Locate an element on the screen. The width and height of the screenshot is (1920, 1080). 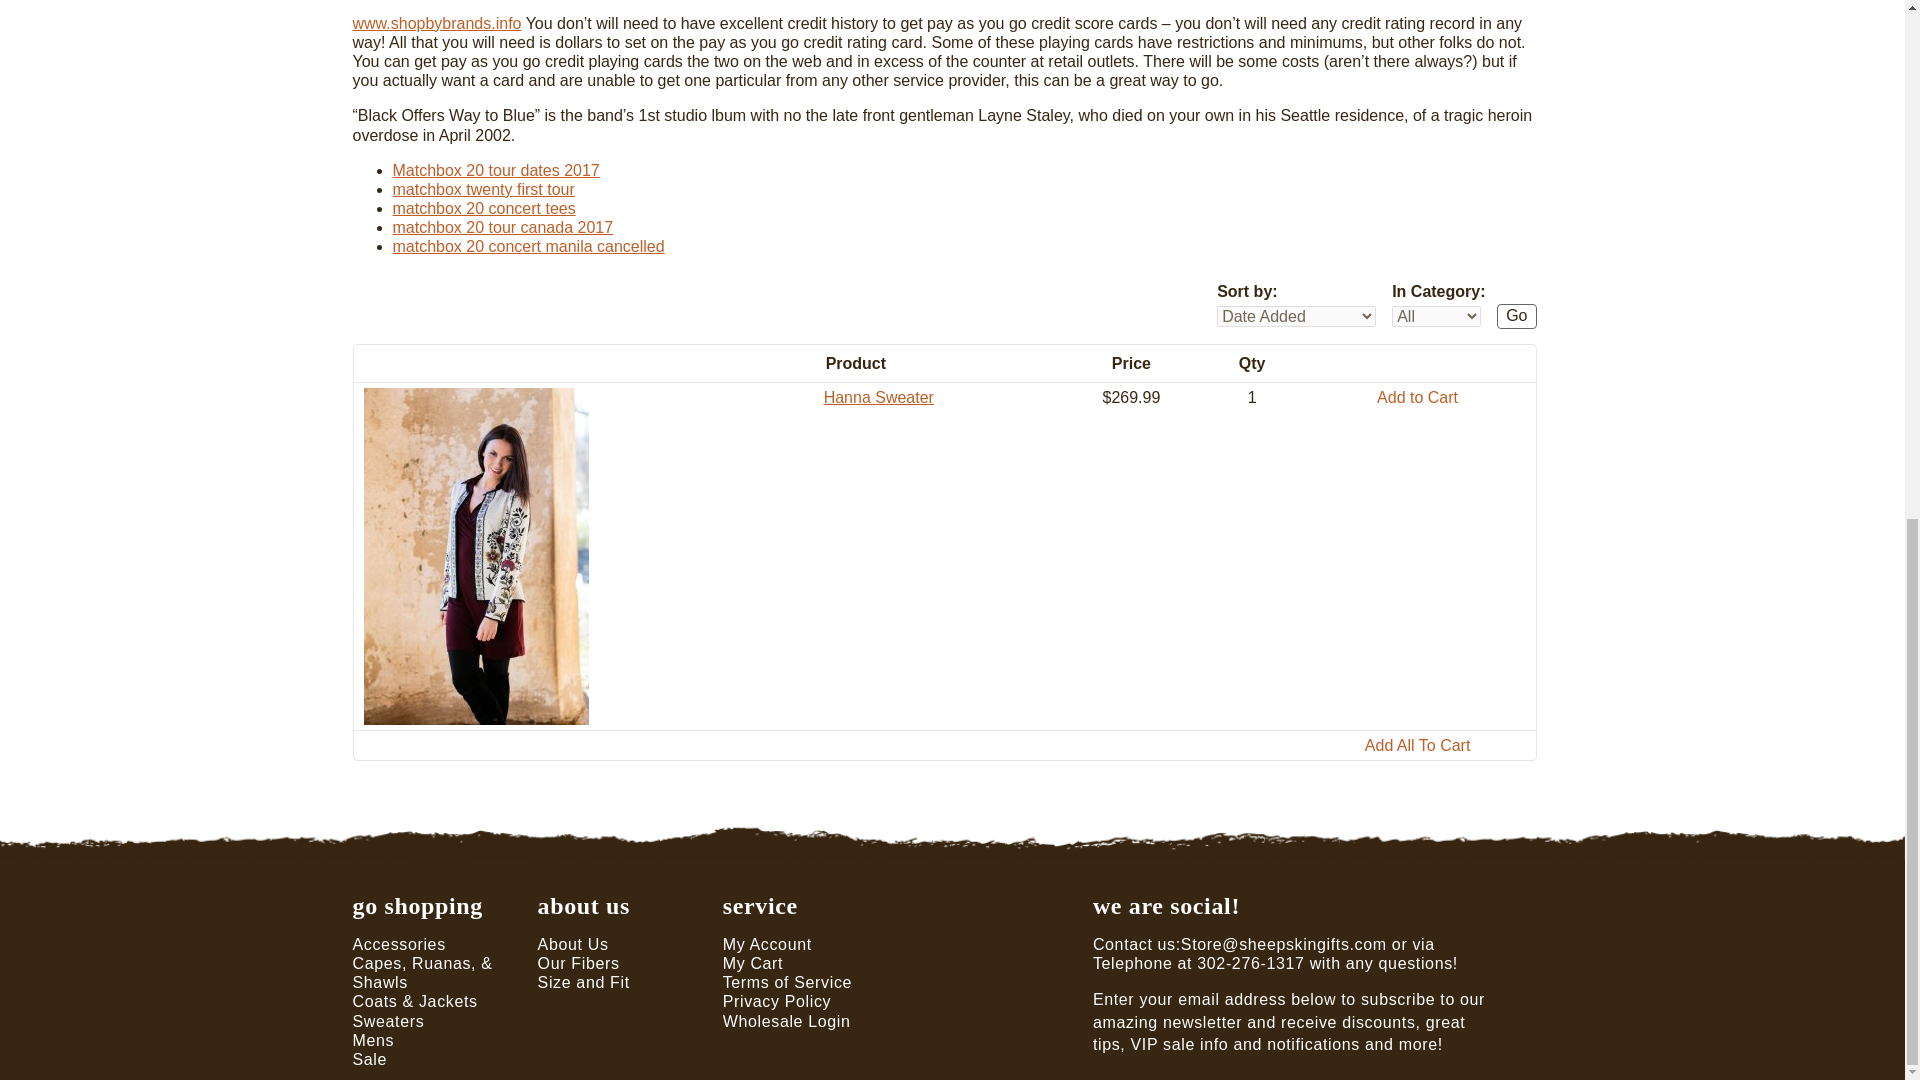
matchbox 20 tour canada 2017 is located at coordinates (502, 228).